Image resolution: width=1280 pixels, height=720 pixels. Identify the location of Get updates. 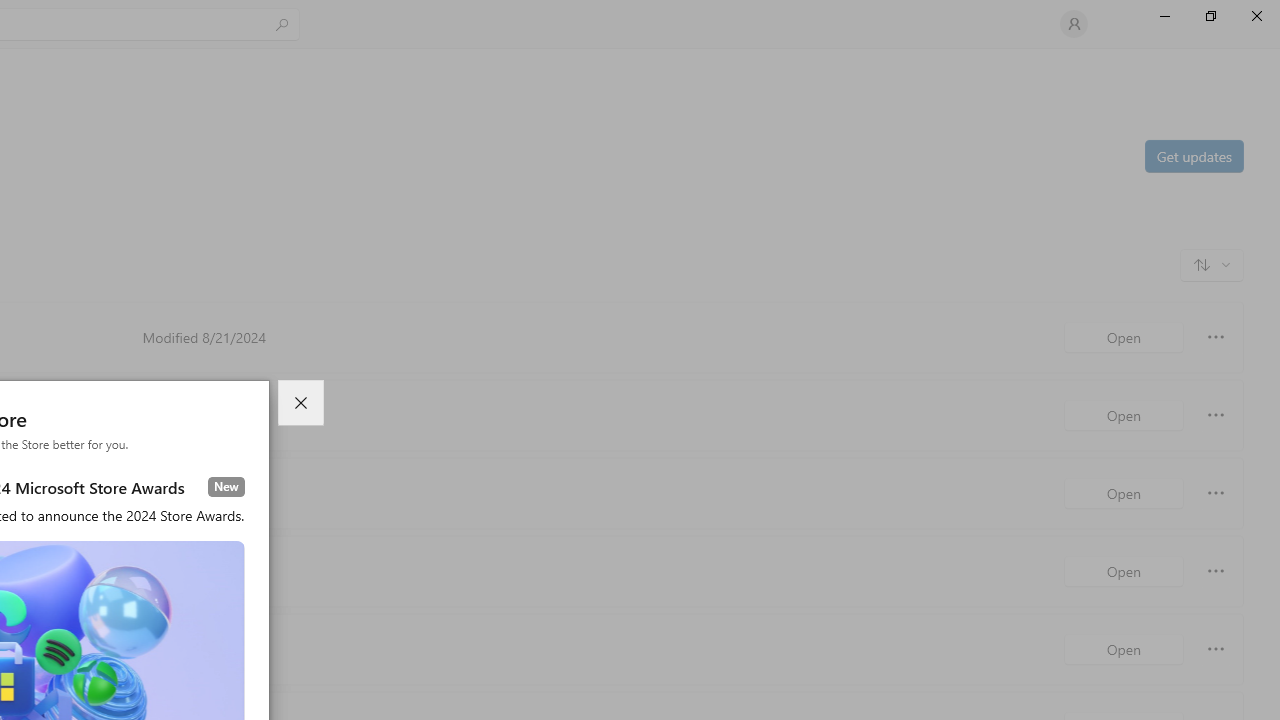
(1193, 155).